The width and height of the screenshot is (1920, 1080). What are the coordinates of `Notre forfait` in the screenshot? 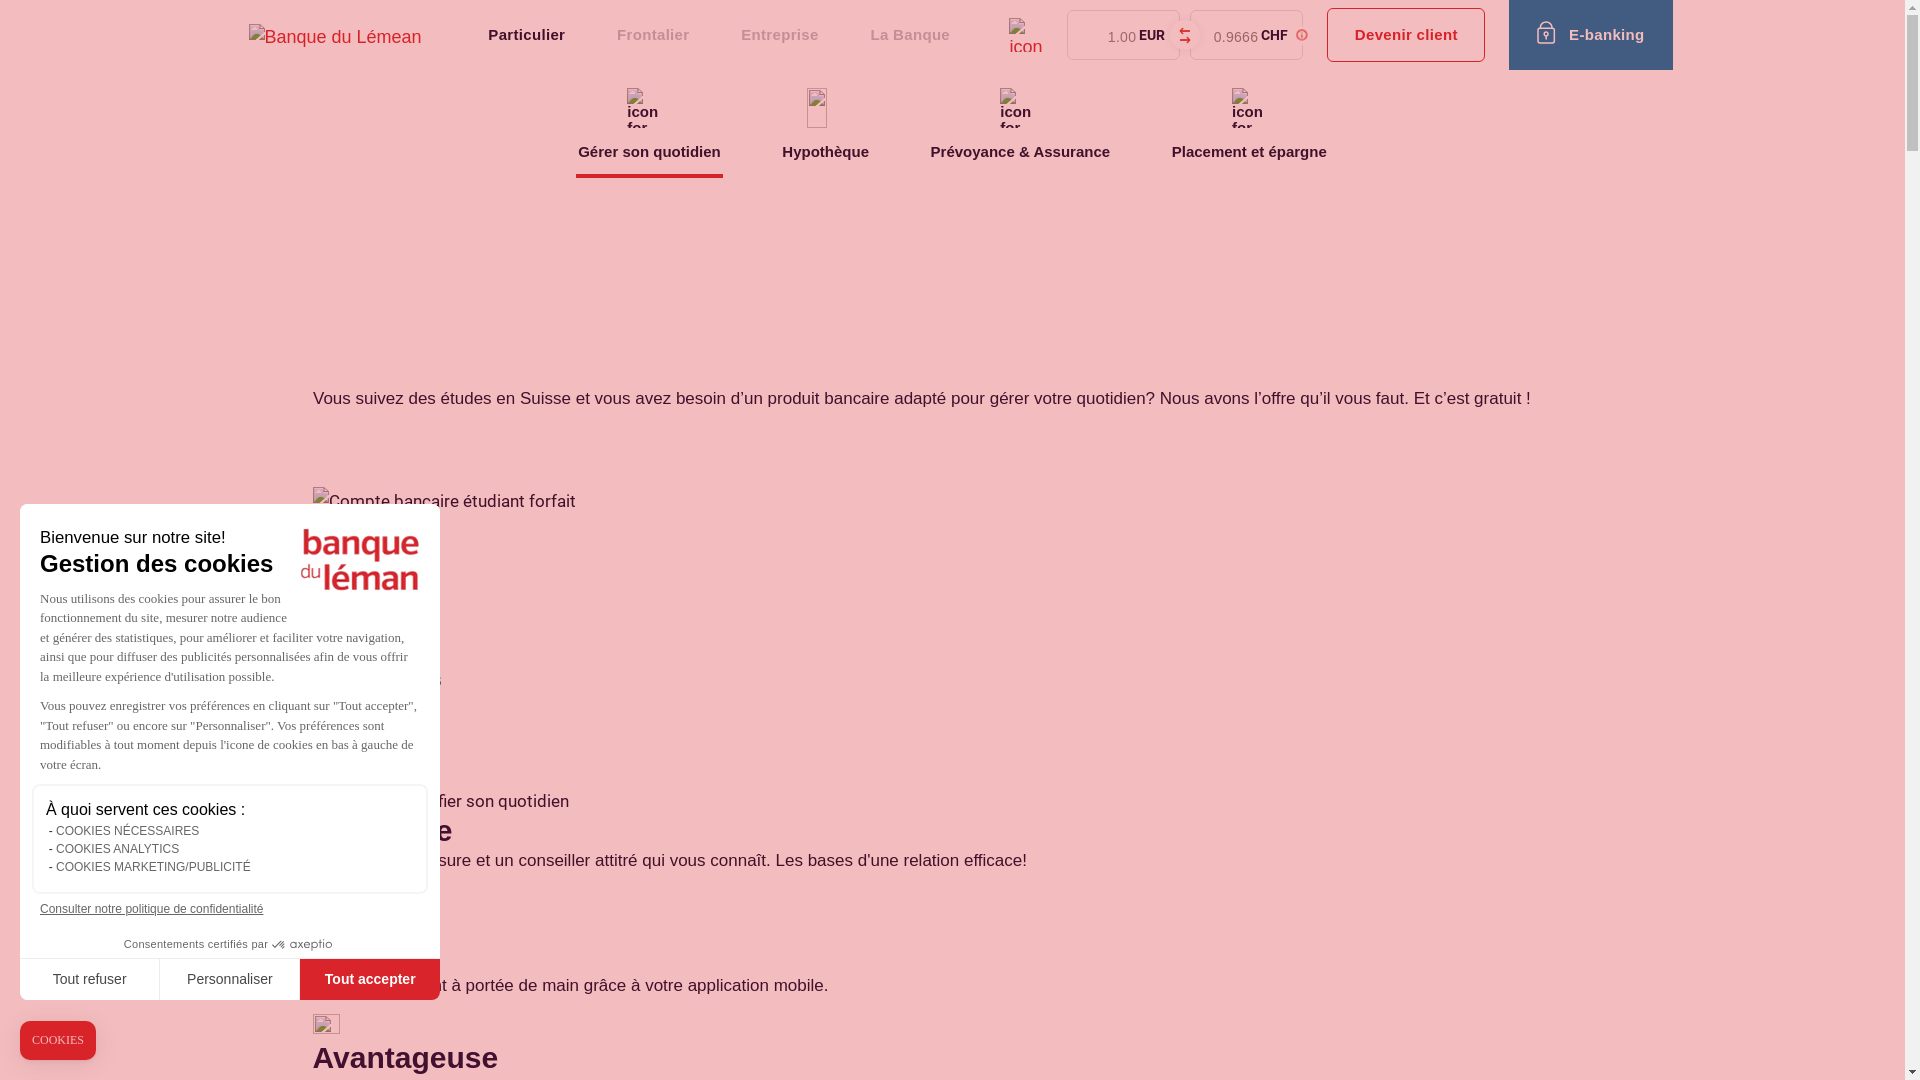 It's located at (380, 564).